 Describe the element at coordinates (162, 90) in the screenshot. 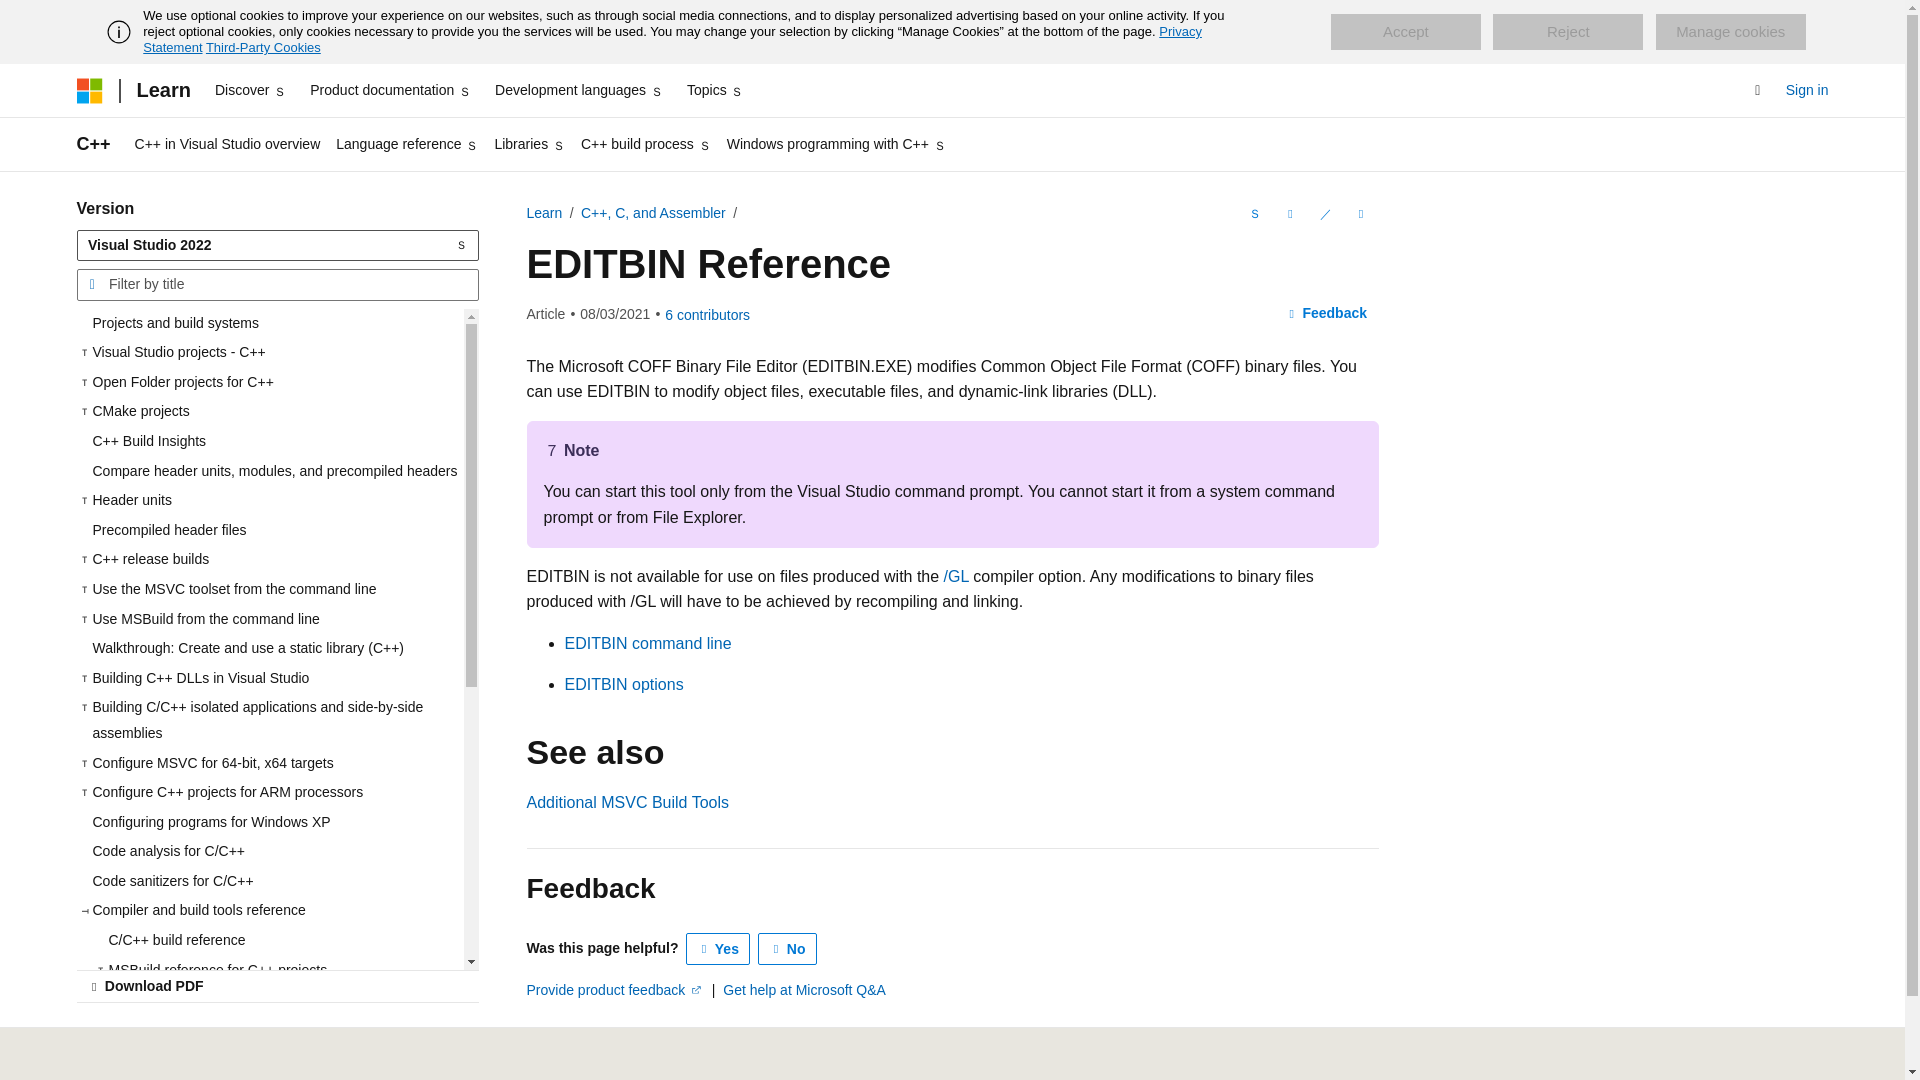

I see `Learn` at that location.